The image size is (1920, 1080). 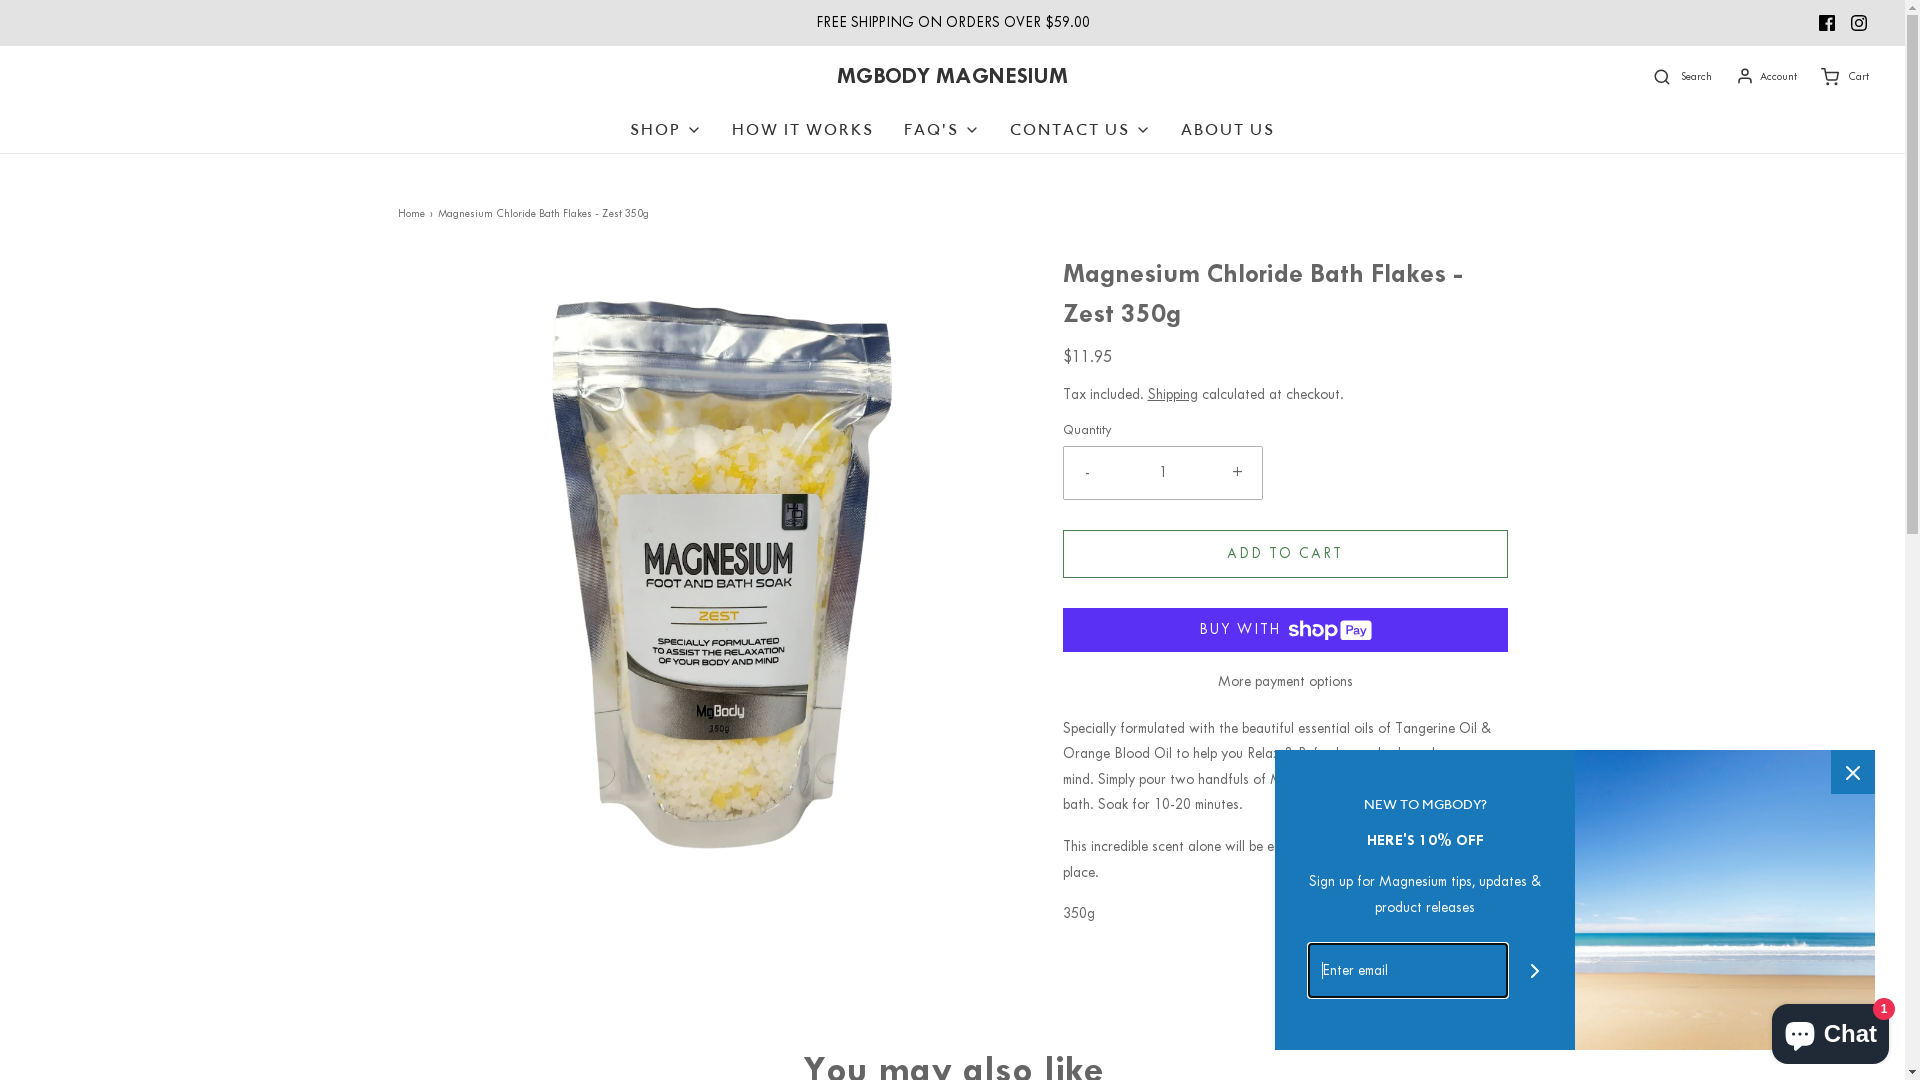 What do you see at coordinates (1173, 394) in the screenshot?
I see `Shipping` at bounding box center [1173, 394].